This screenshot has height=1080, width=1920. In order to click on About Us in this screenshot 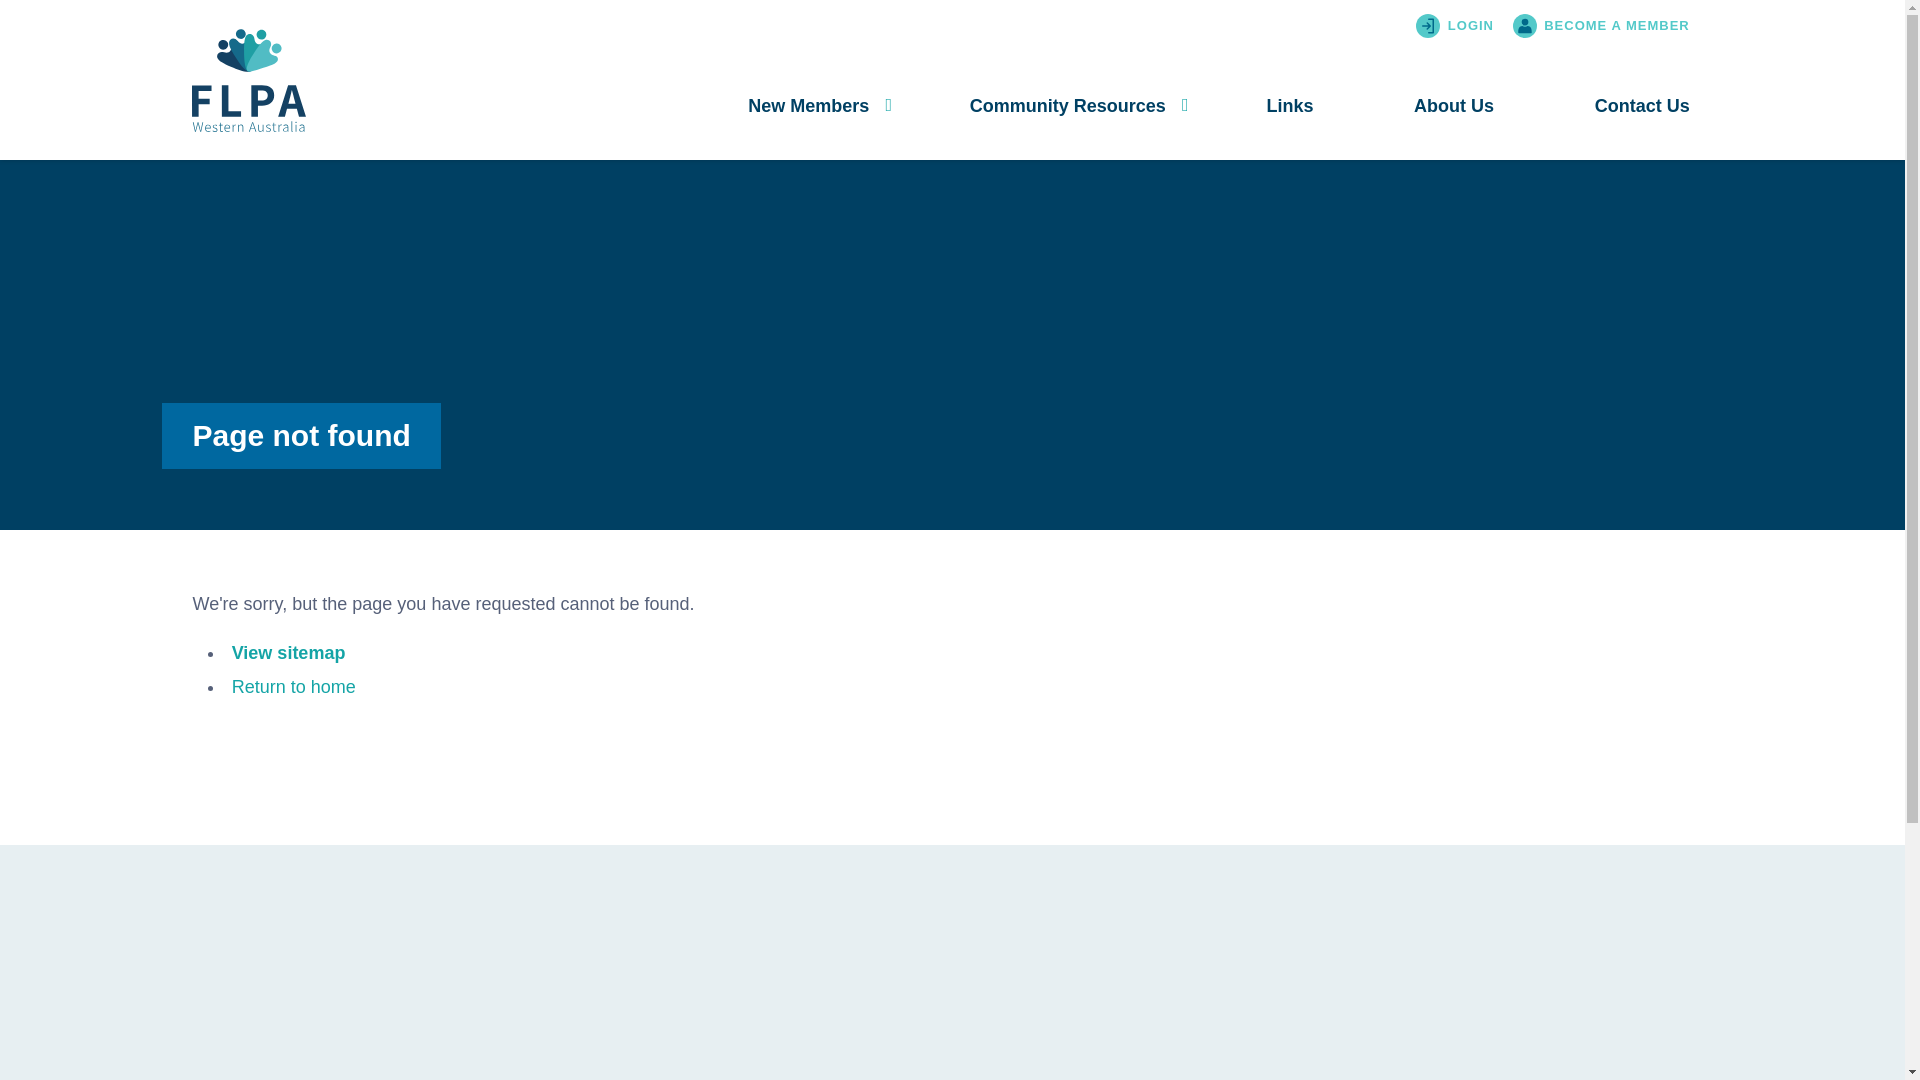, I will do `click(1454, 106)`.